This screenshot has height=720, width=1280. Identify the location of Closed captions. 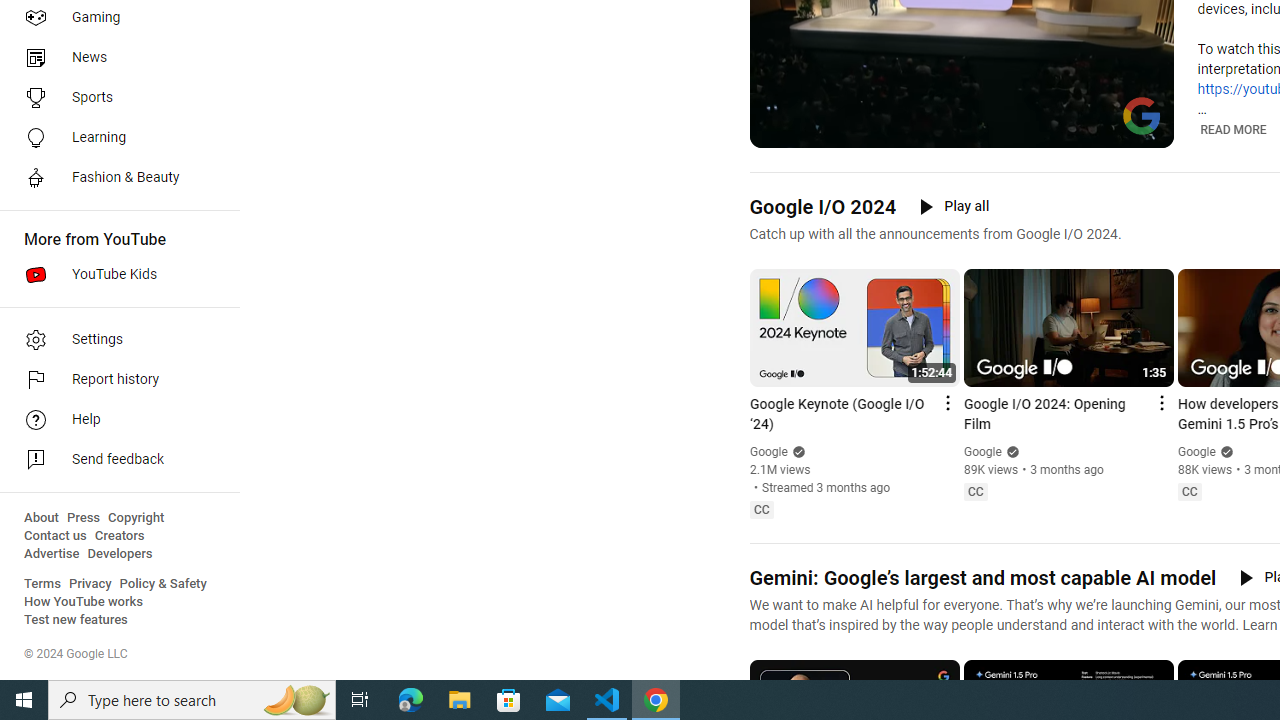
(1189, 492).